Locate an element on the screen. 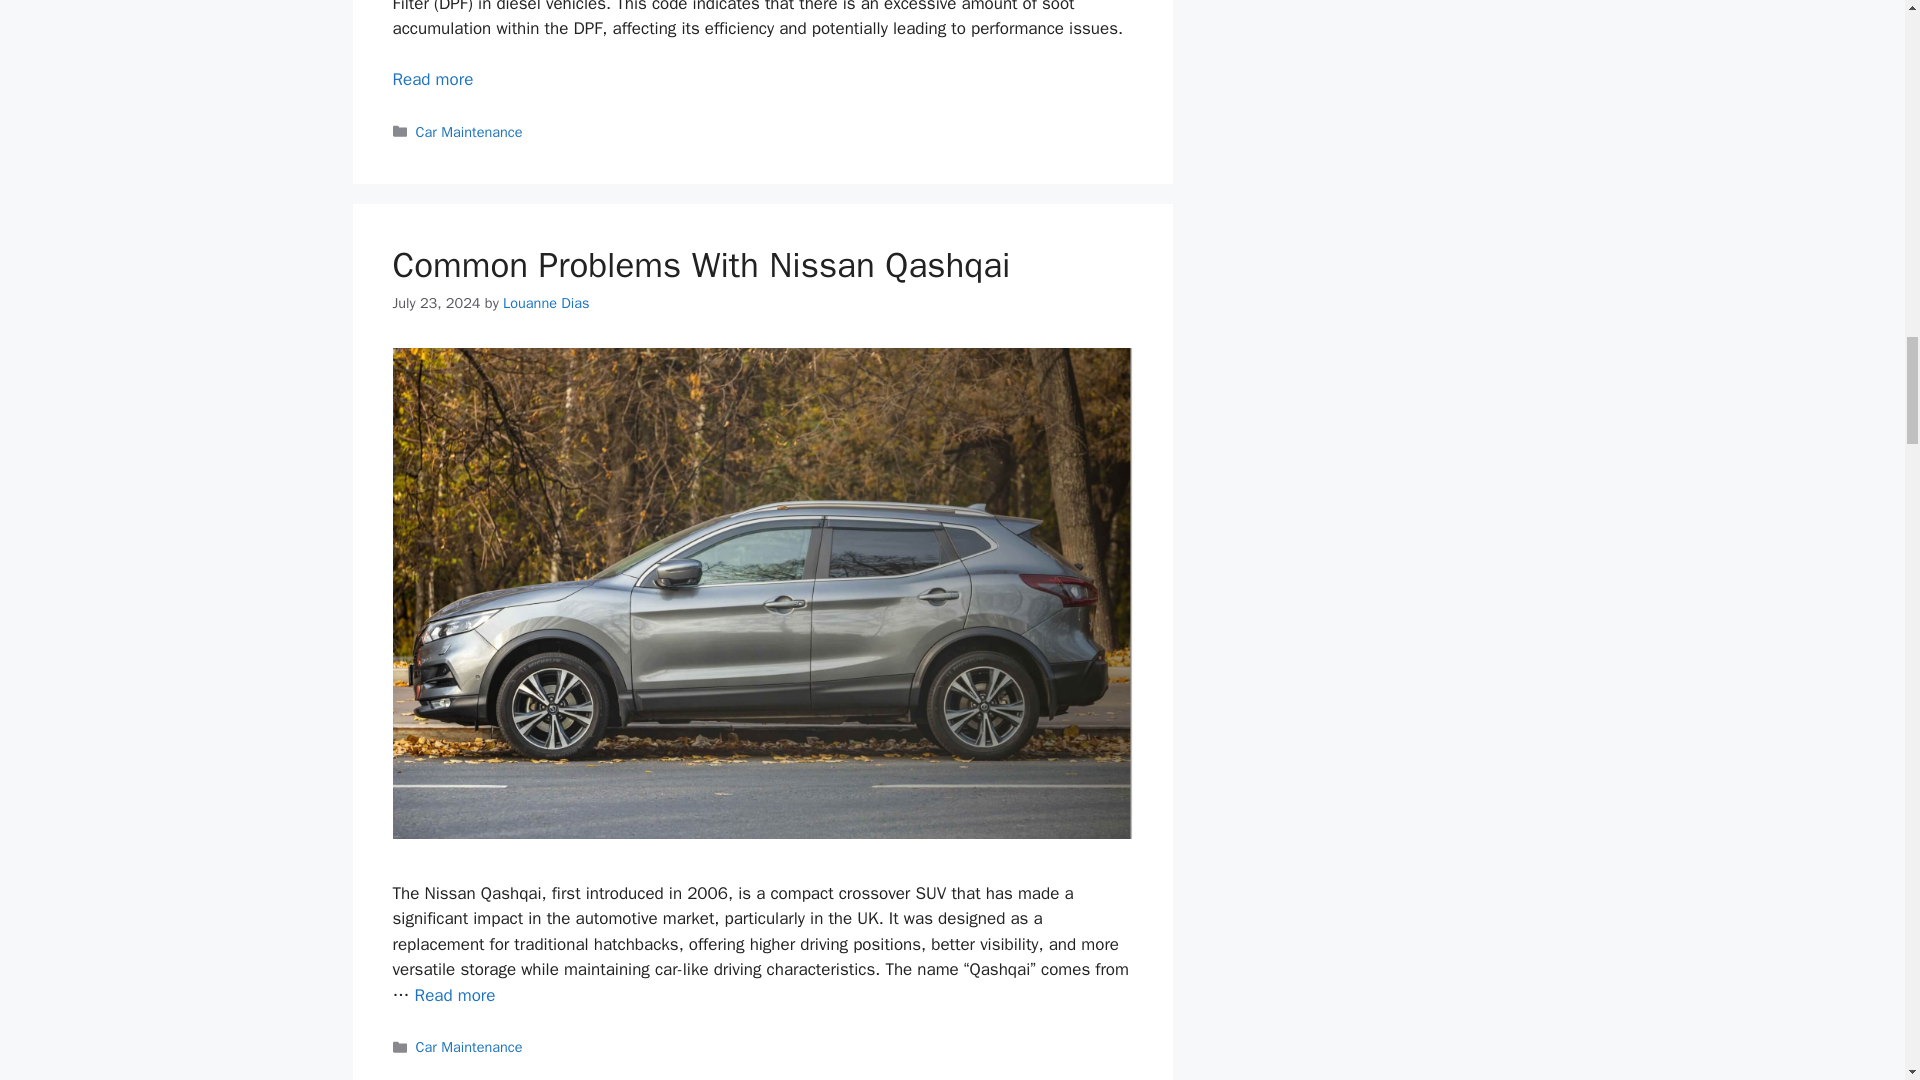  View all posts by Louanne Dias is located at coordinates (546, 302).